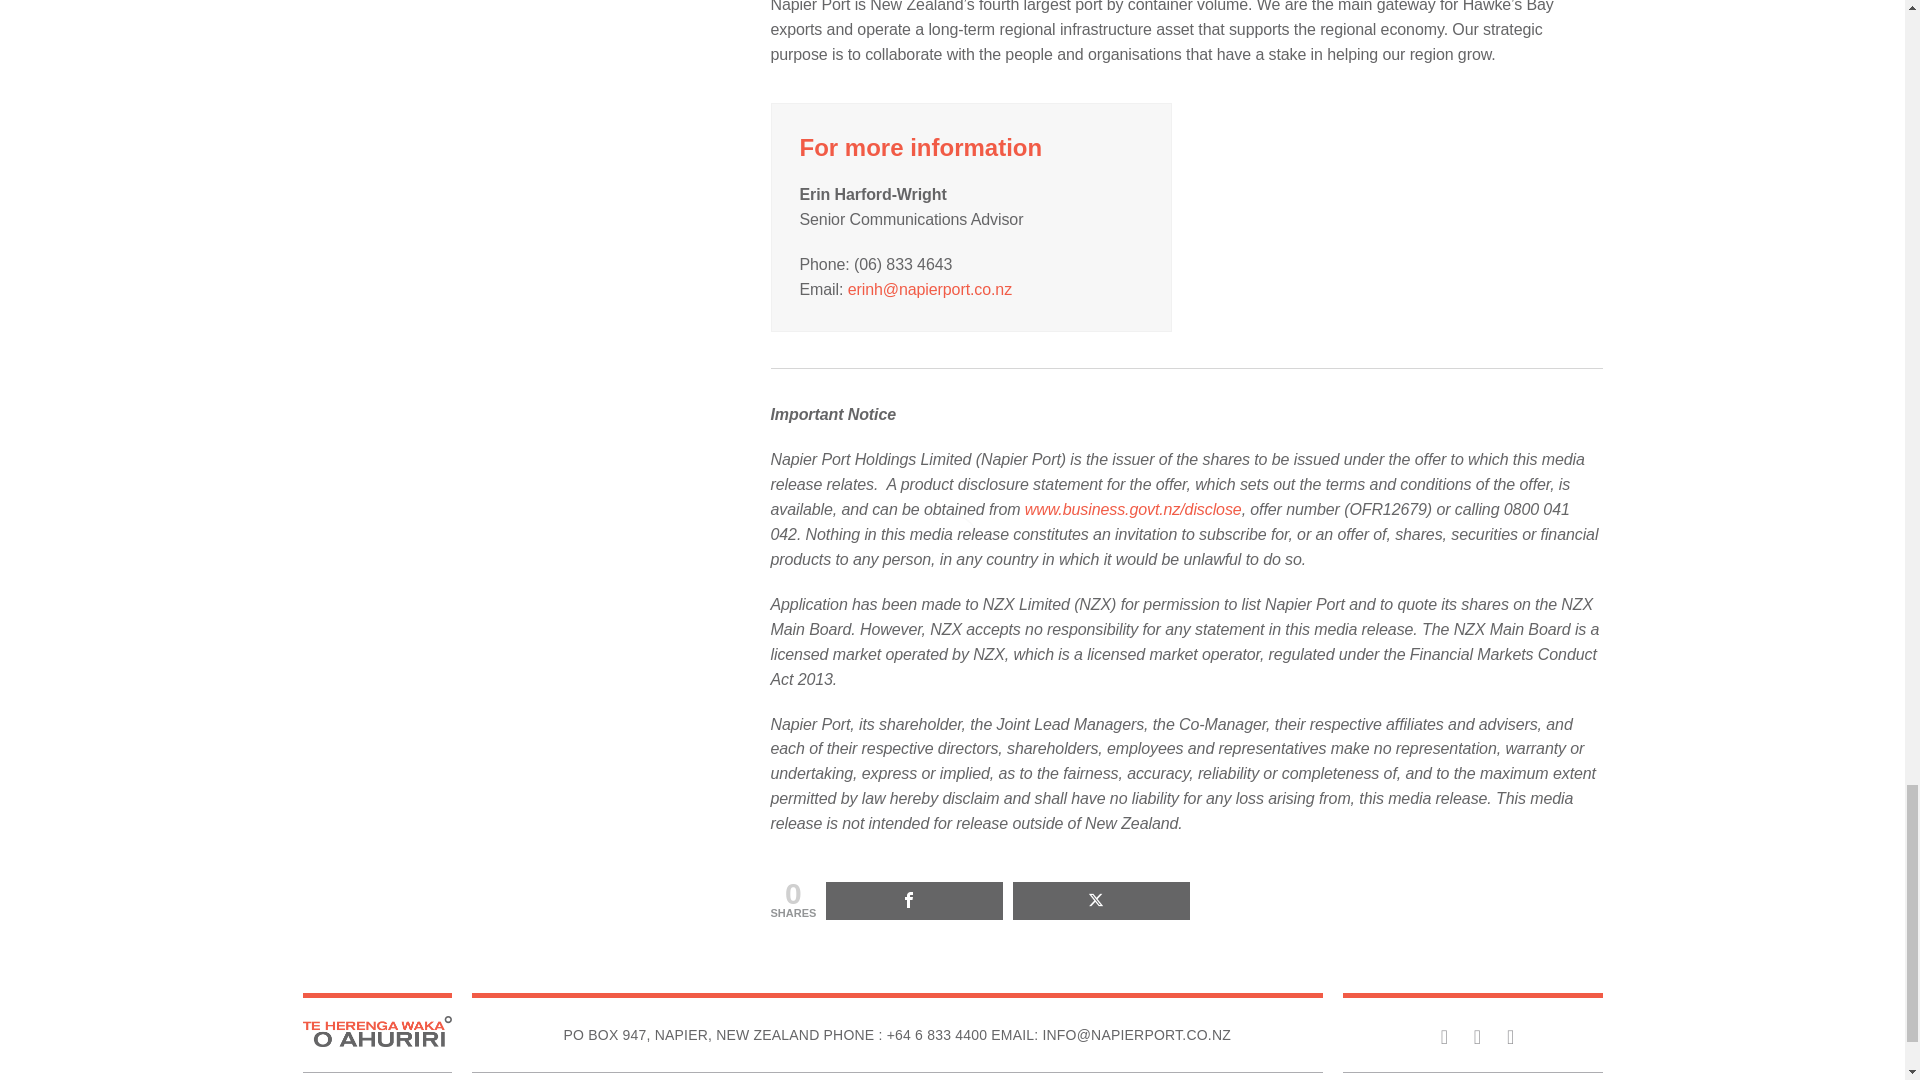  I want to click on Mail Us, so click(1110, 1035).